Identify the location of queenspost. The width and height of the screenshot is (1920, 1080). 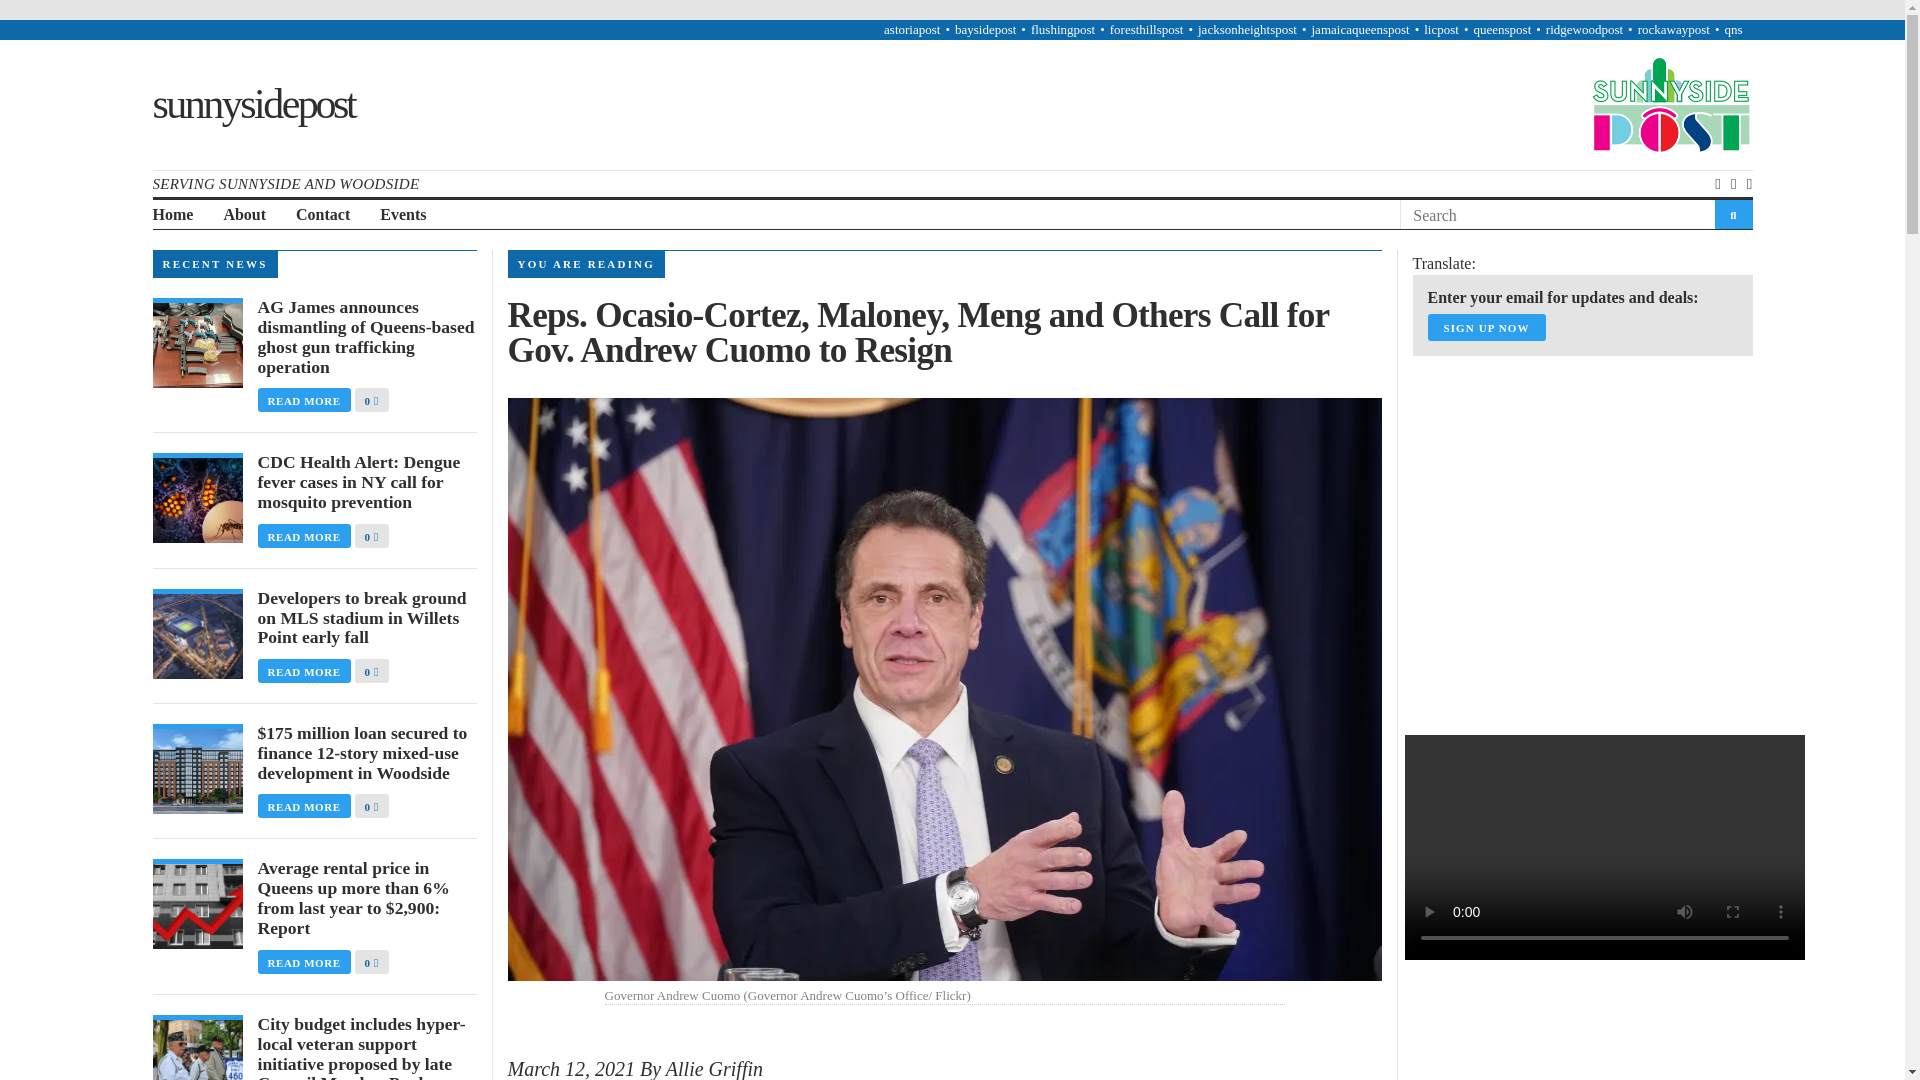
(1501, 28).